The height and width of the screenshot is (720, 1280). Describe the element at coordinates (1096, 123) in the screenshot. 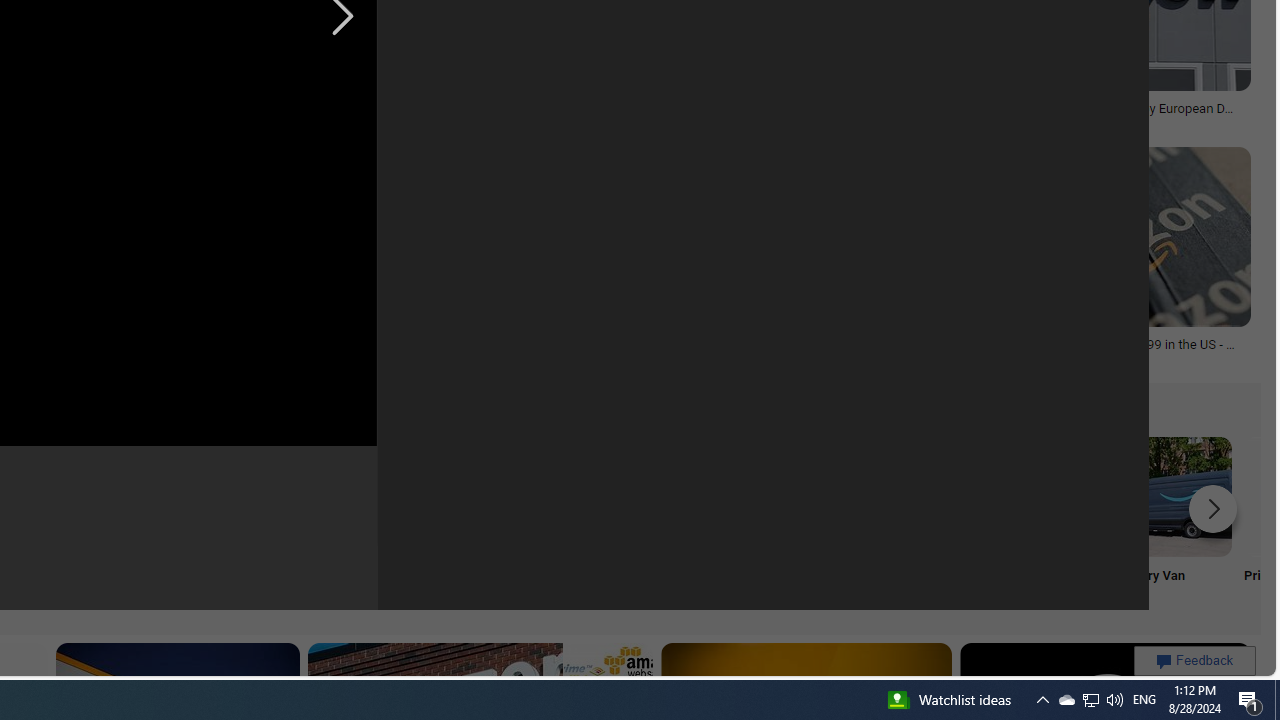

I see `thewrap.com` at that location.